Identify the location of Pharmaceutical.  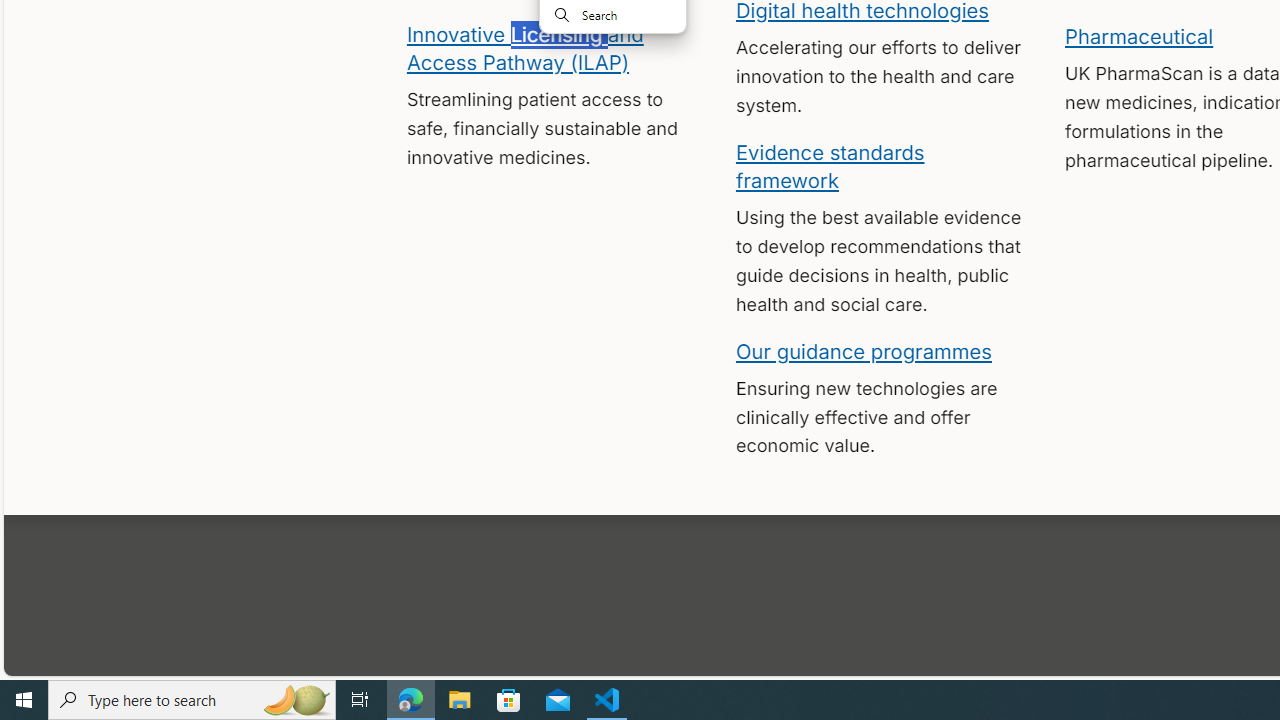
(1138, 36).